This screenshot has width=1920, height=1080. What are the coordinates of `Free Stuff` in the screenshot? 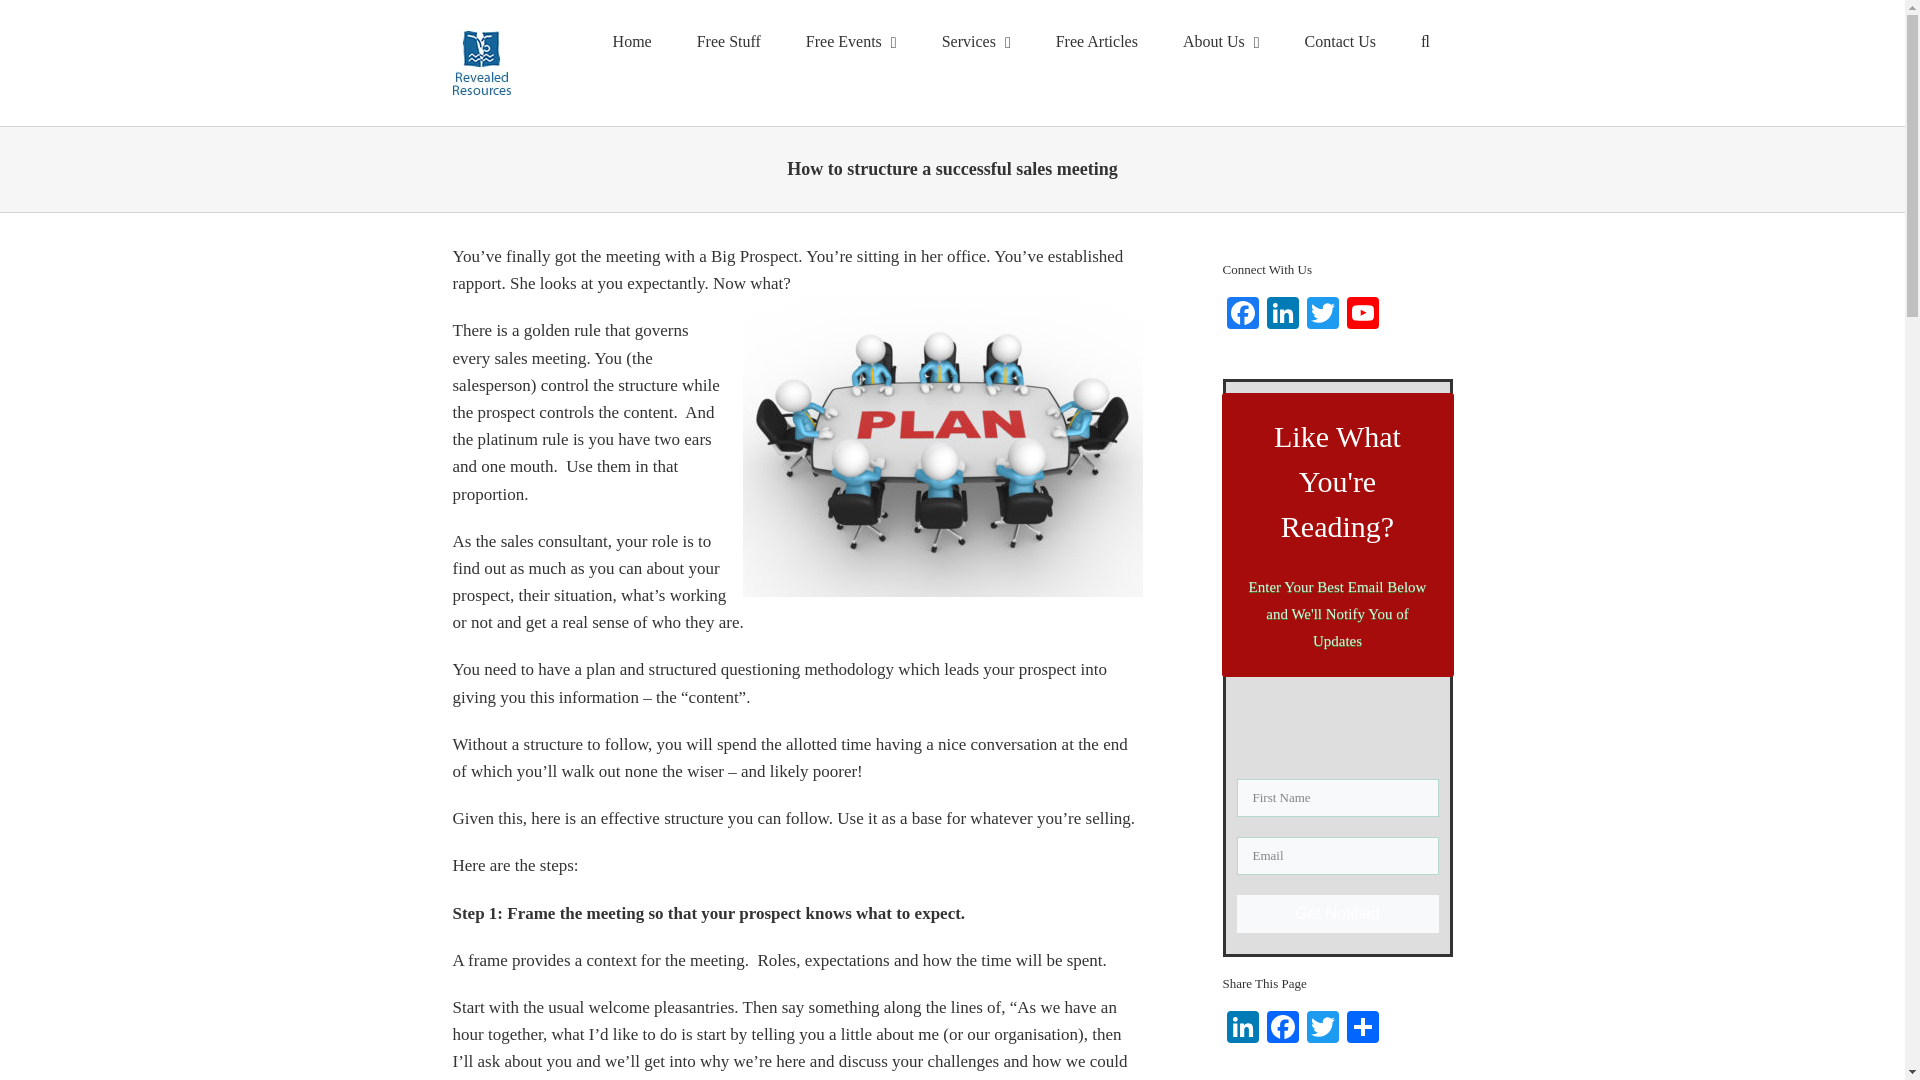 It's located at (728, 42).